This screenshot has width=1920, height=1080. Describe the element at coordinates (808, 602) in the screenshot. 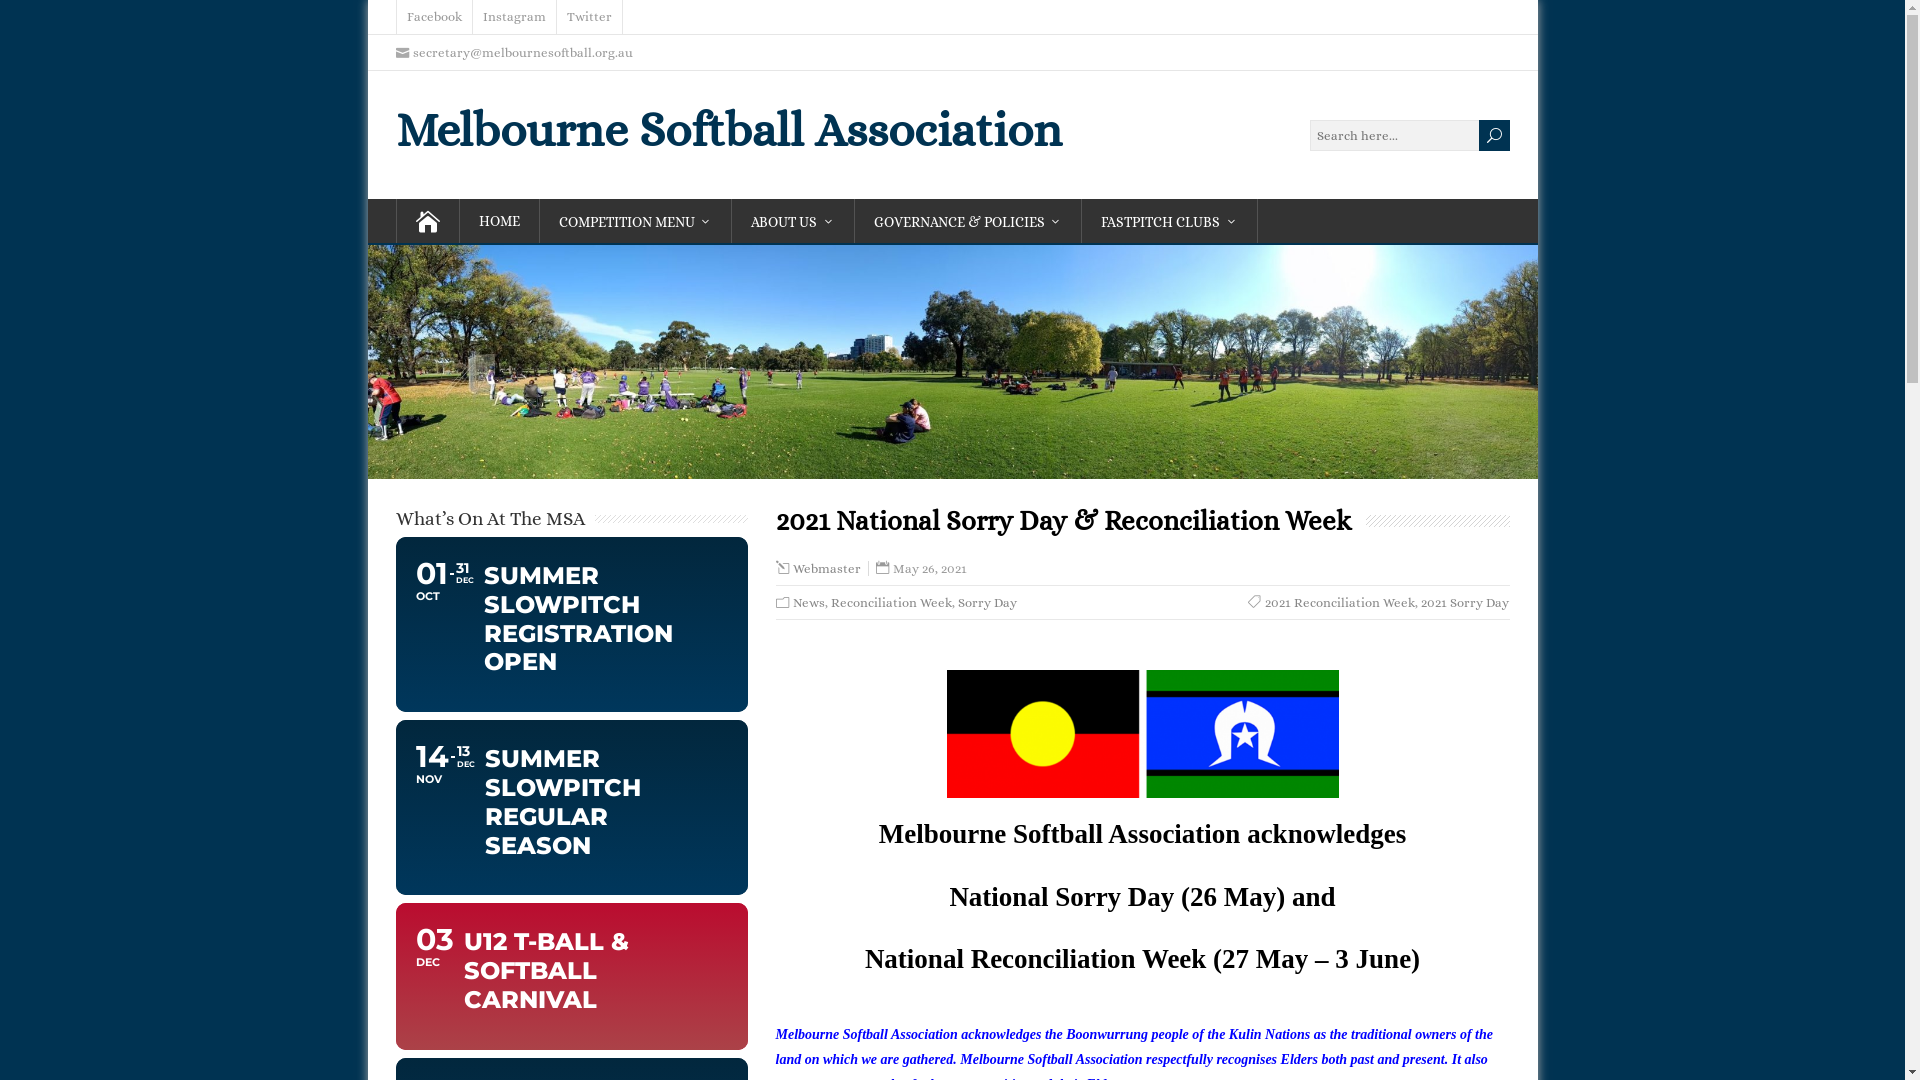

I see `News` at that location.